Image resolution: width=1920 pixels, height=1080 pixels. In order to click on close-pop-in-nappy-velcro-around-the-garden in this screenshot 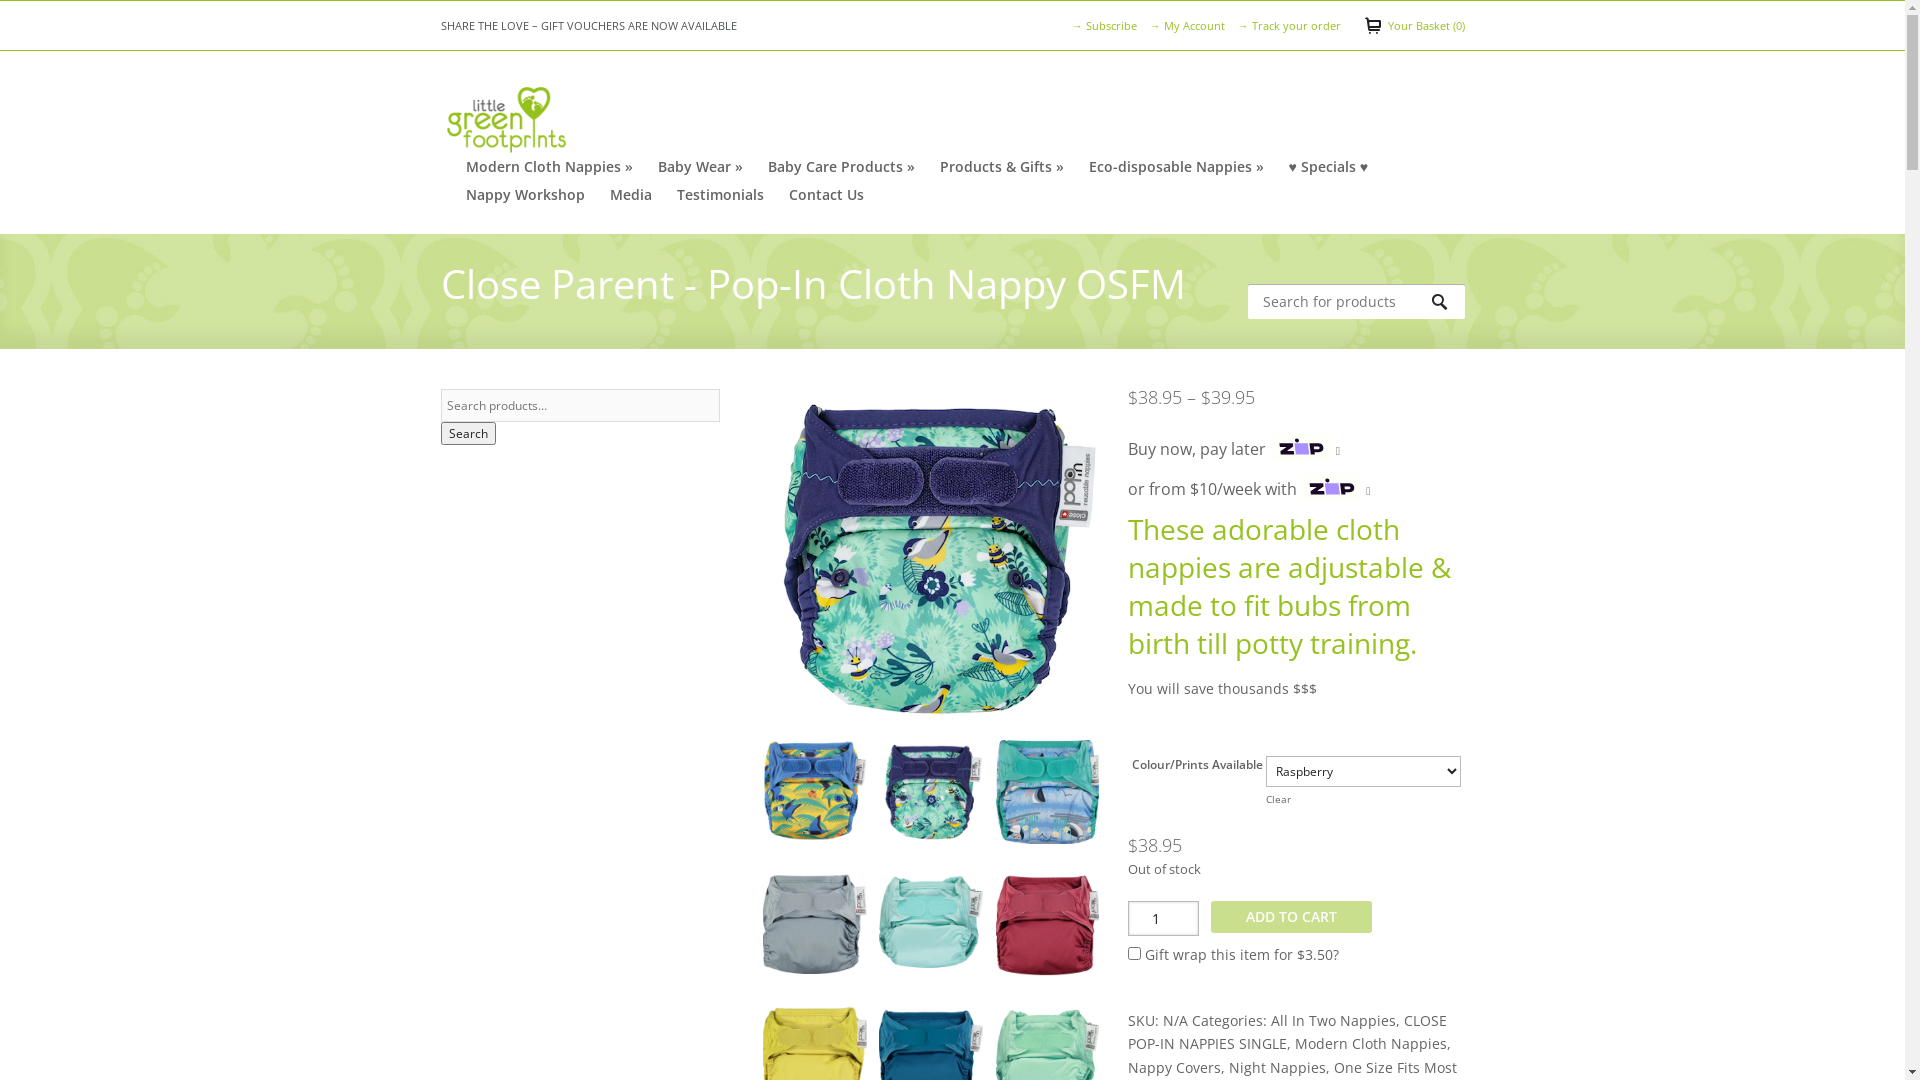, I will do `click(932, 558)`.